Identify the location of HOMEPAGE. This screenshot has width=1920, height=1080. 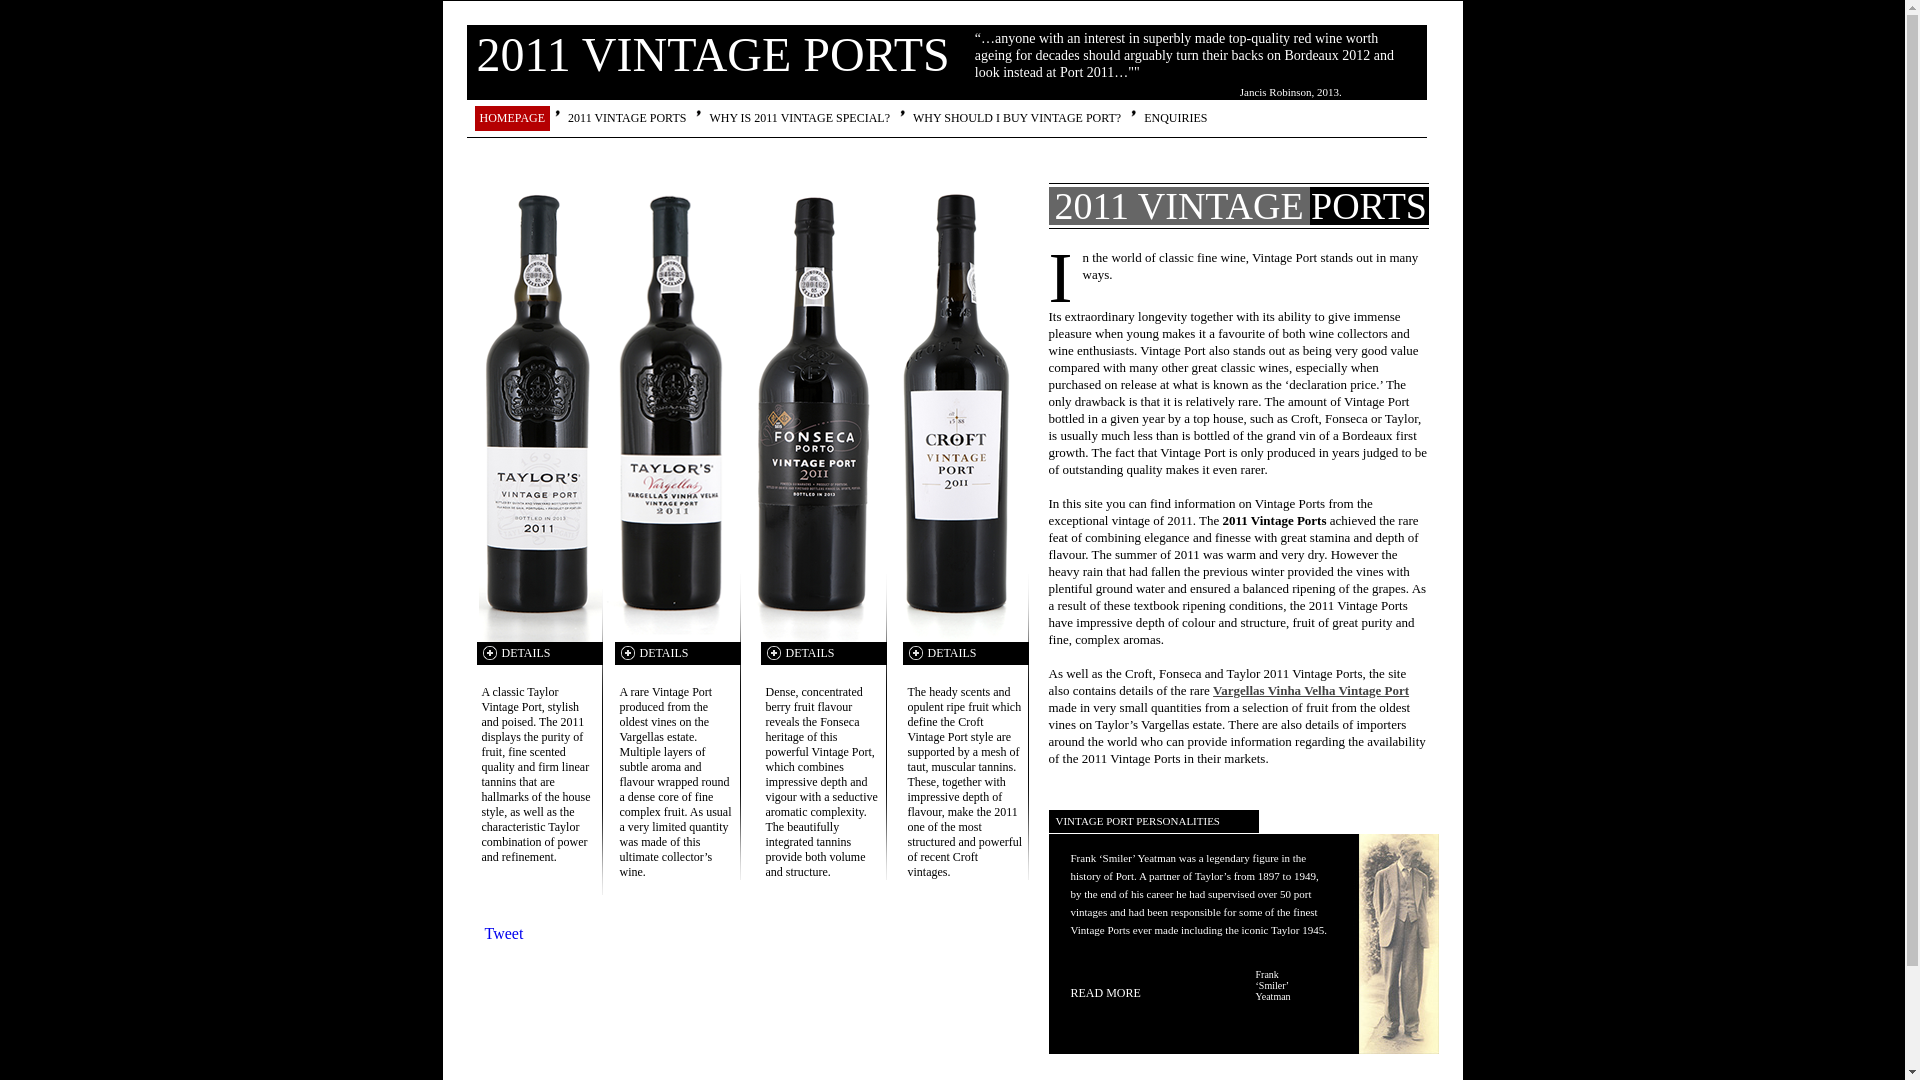
(512, 118).